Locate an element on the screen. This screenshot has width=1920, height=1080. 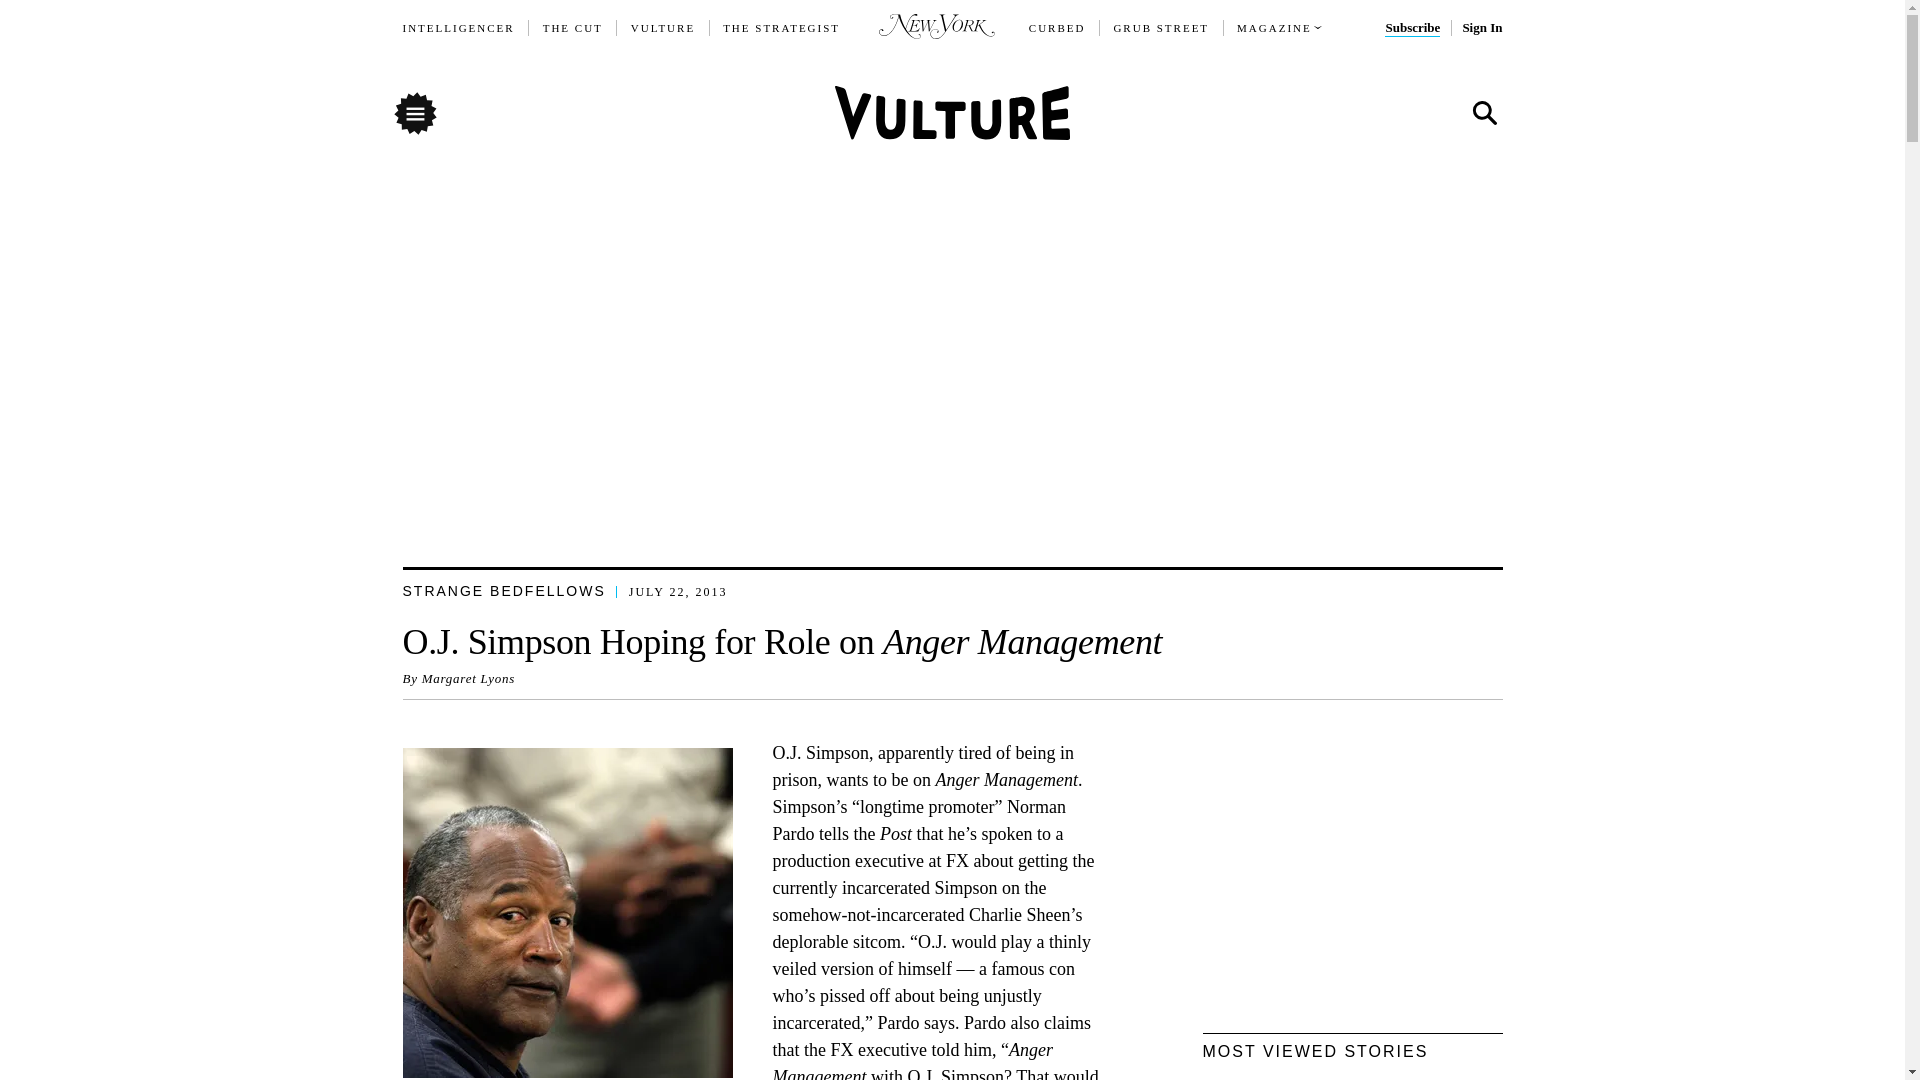
GRUB STREET is located at coordinates (1161, 28).